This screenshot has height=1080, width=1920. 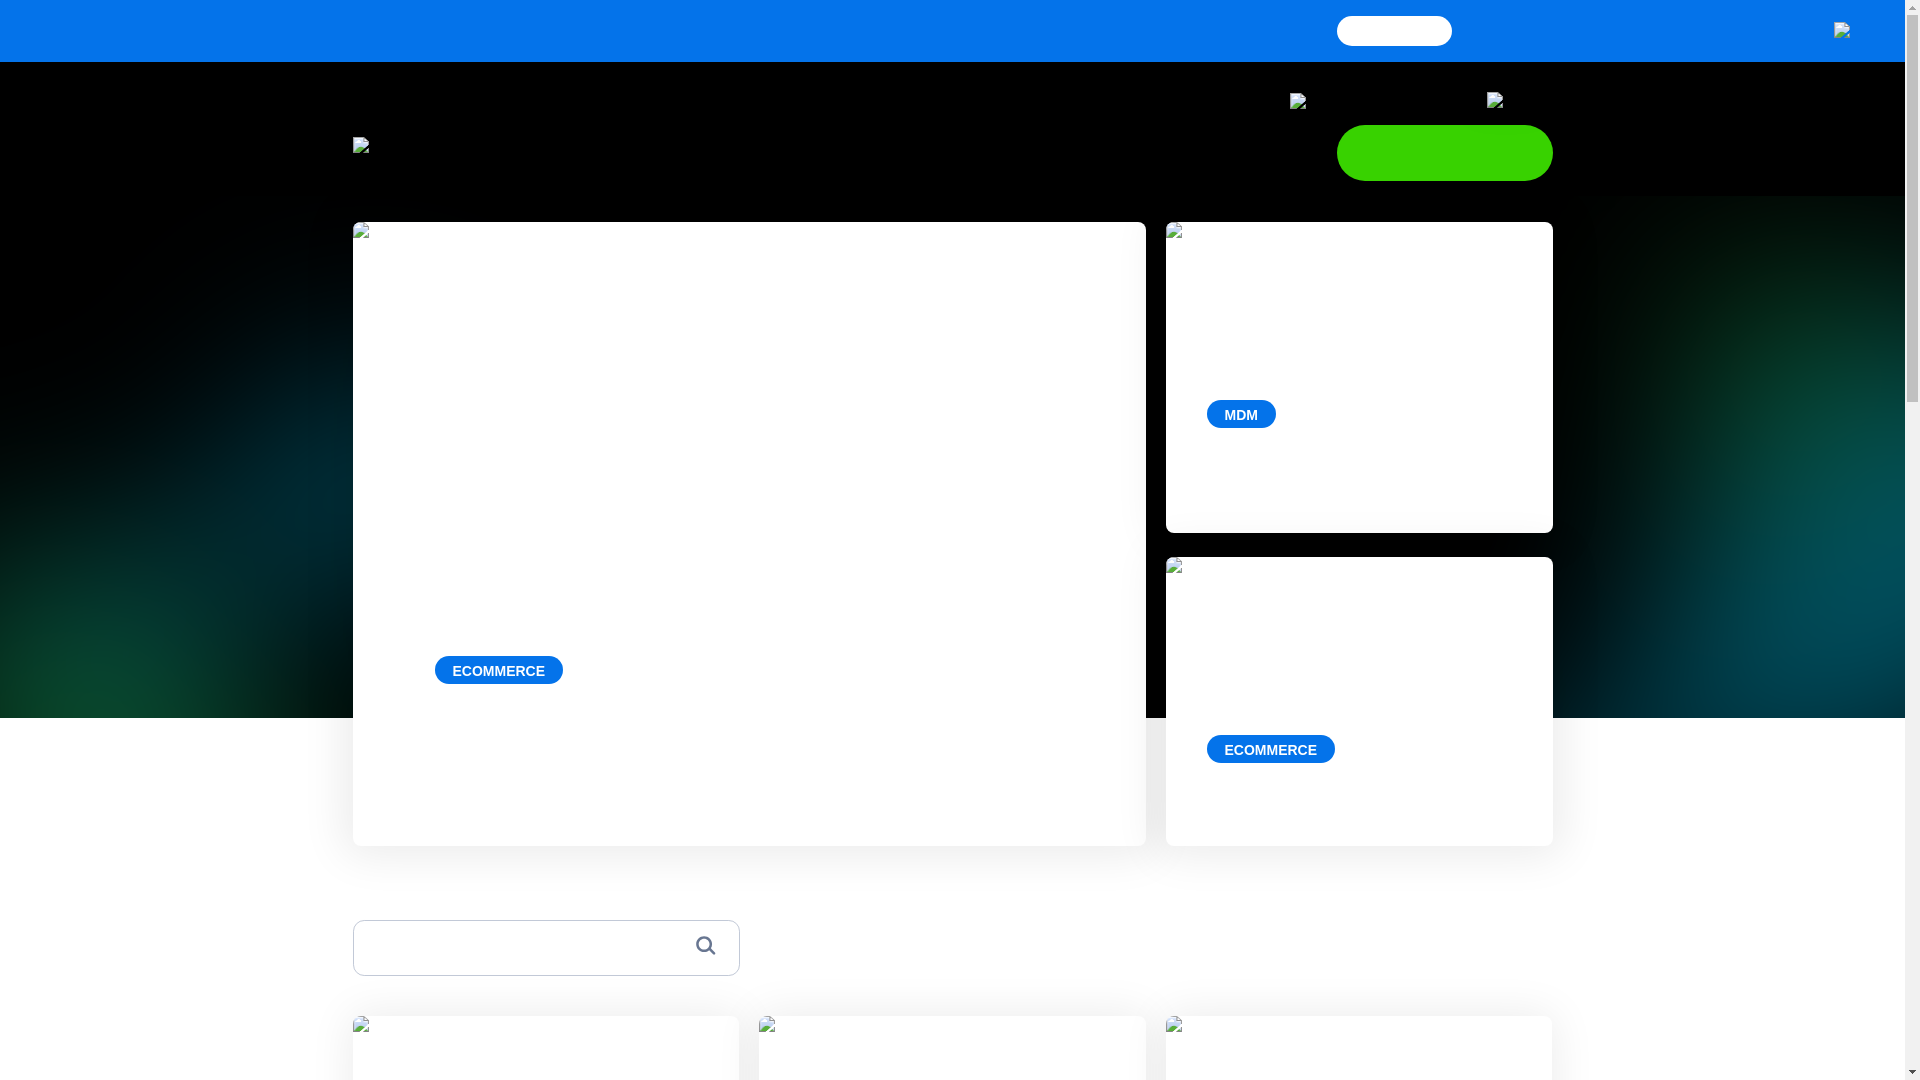 What do you see at coordinates (1460, 100) in the screenshot?
I see `Sign in` at bounding box center [1460, 100].